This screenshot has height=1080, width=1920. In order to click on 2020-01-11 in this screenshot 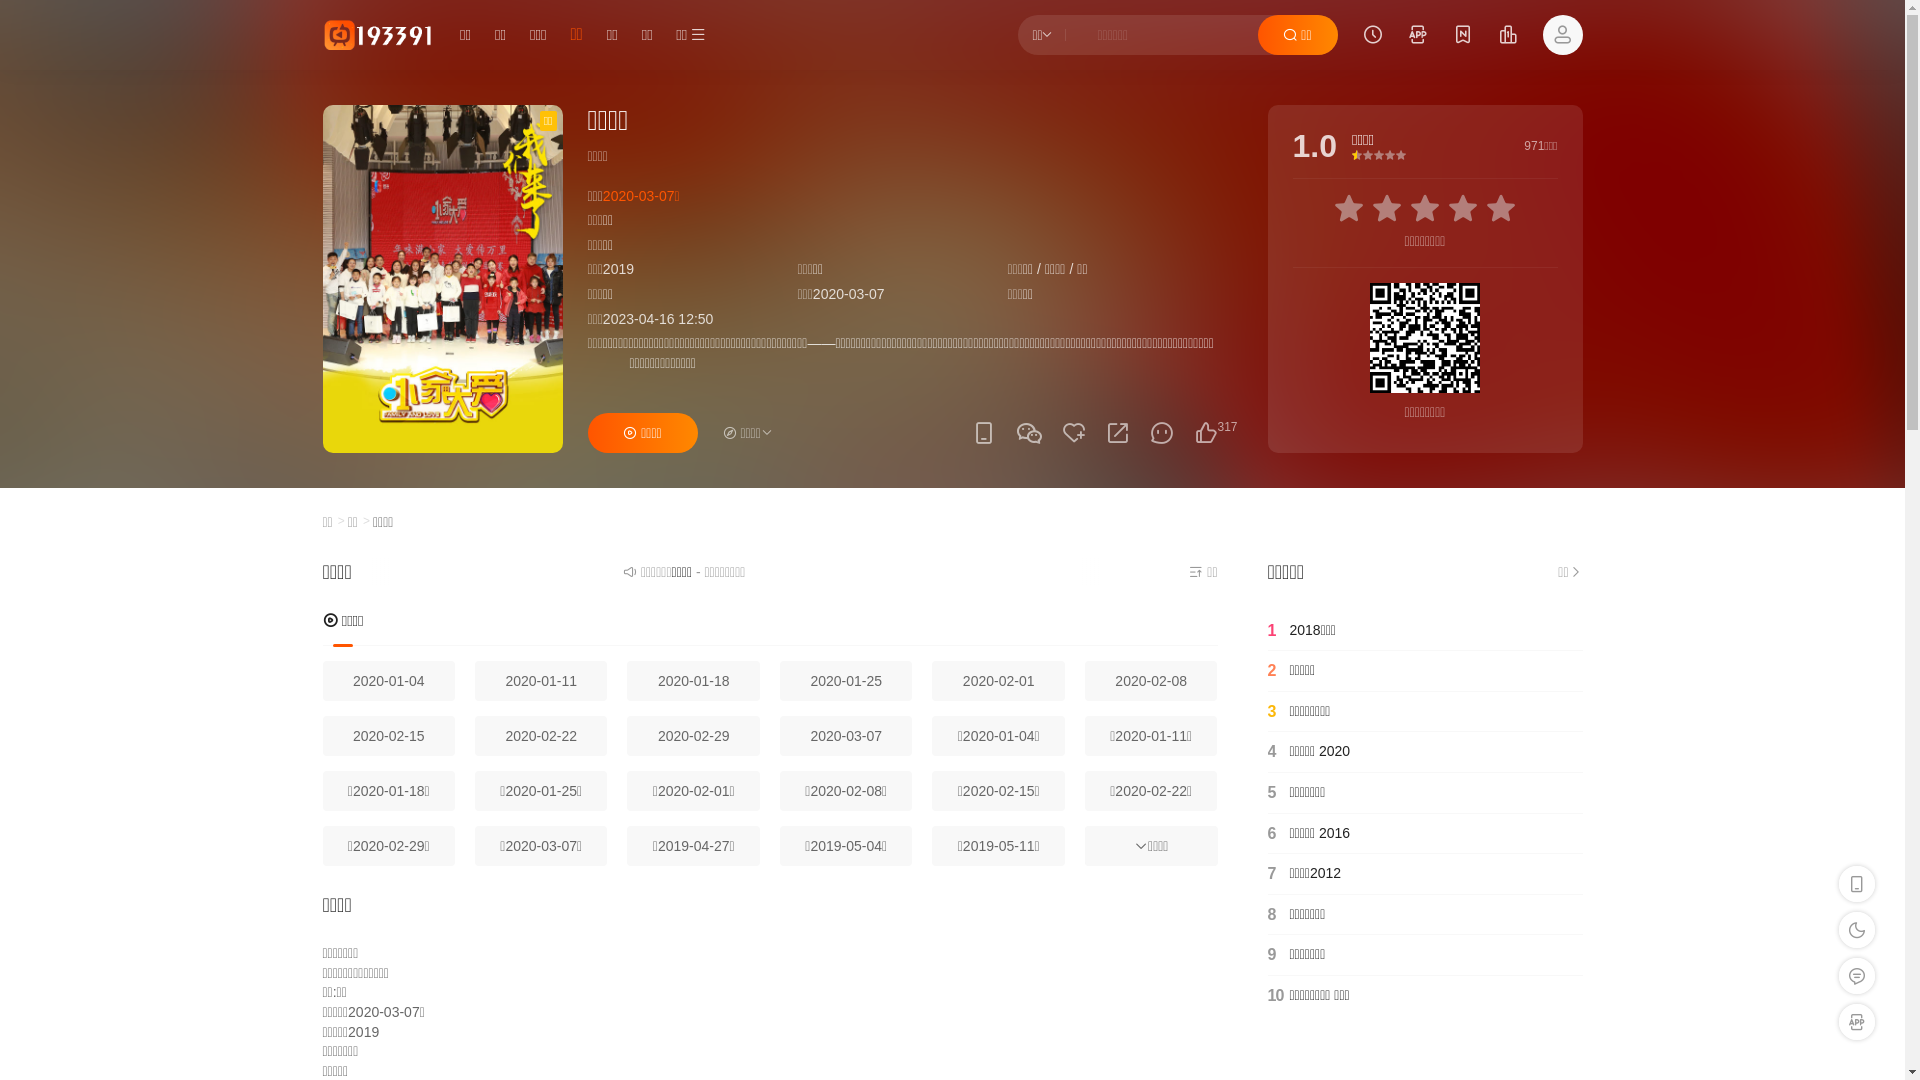, I will do `click(541, 681)`.